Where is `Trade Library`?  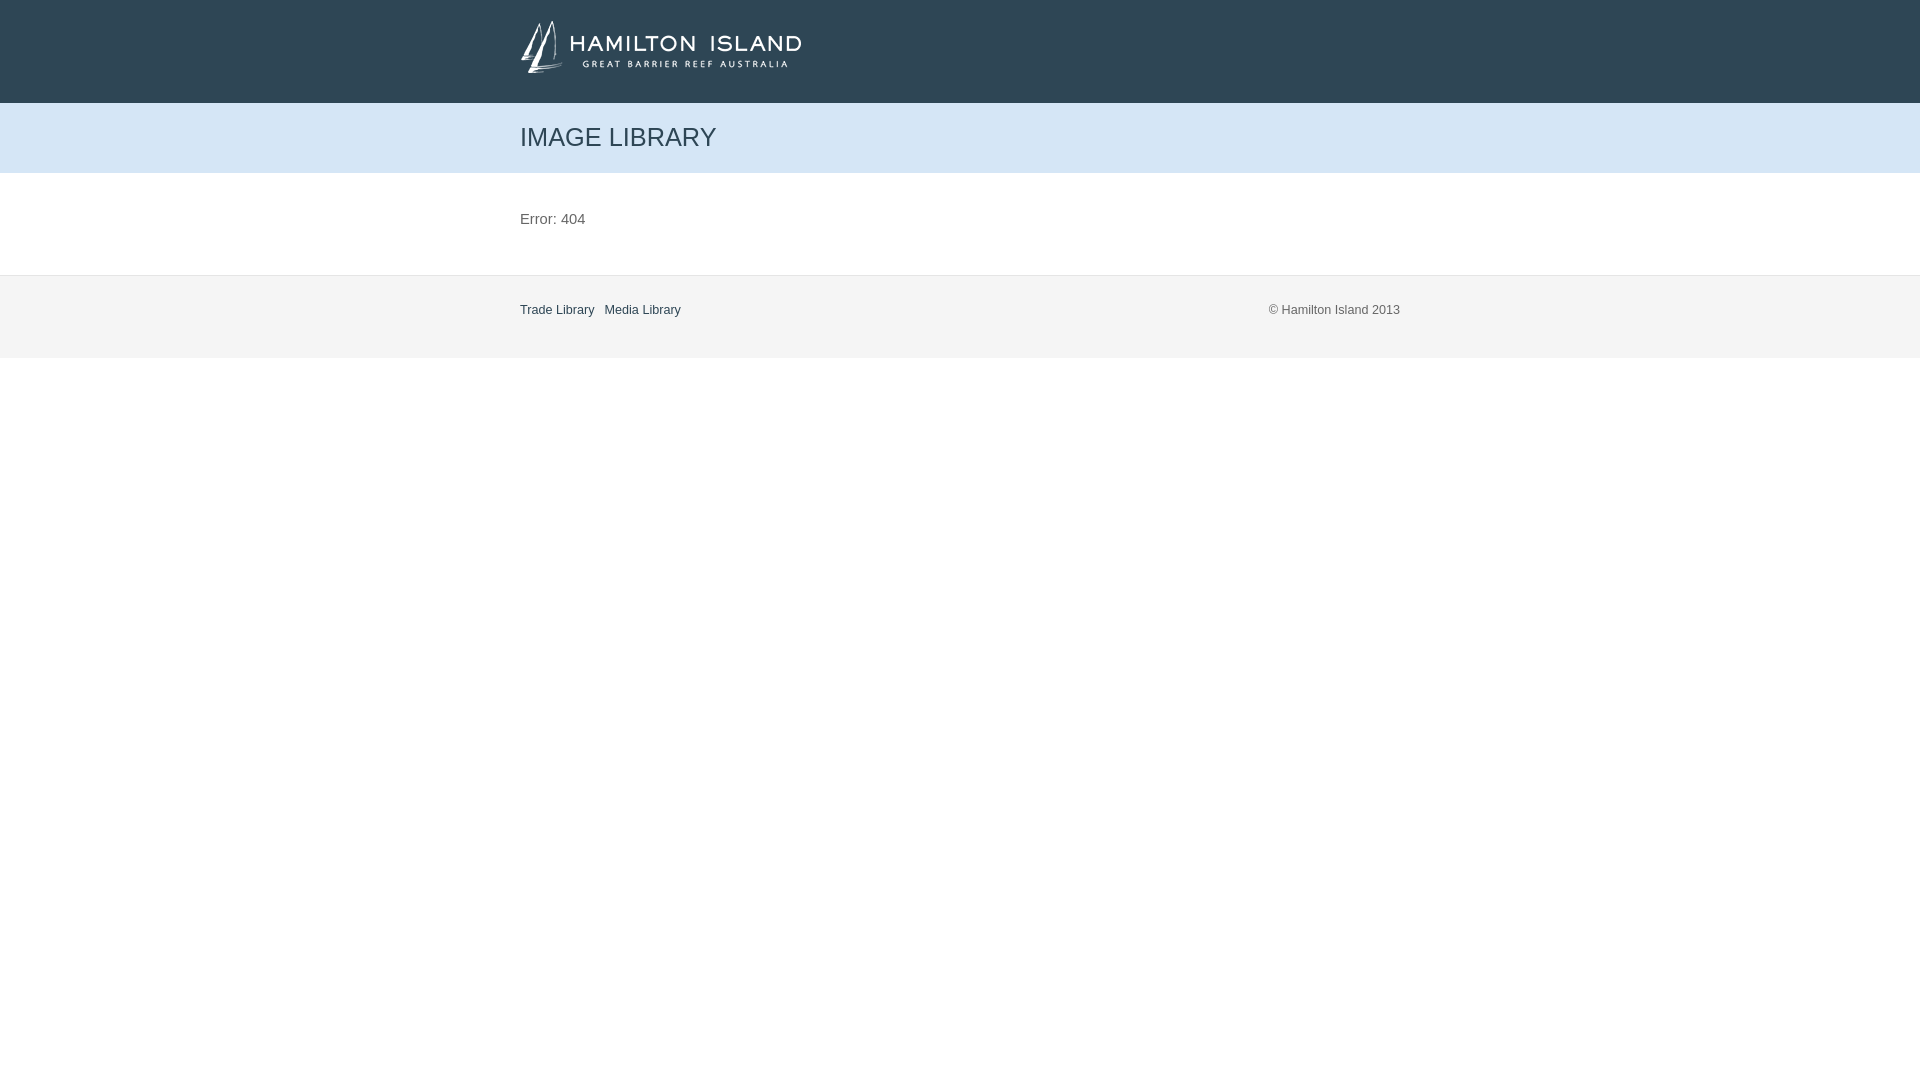
Trade Library is located at coordinates (558, 310).